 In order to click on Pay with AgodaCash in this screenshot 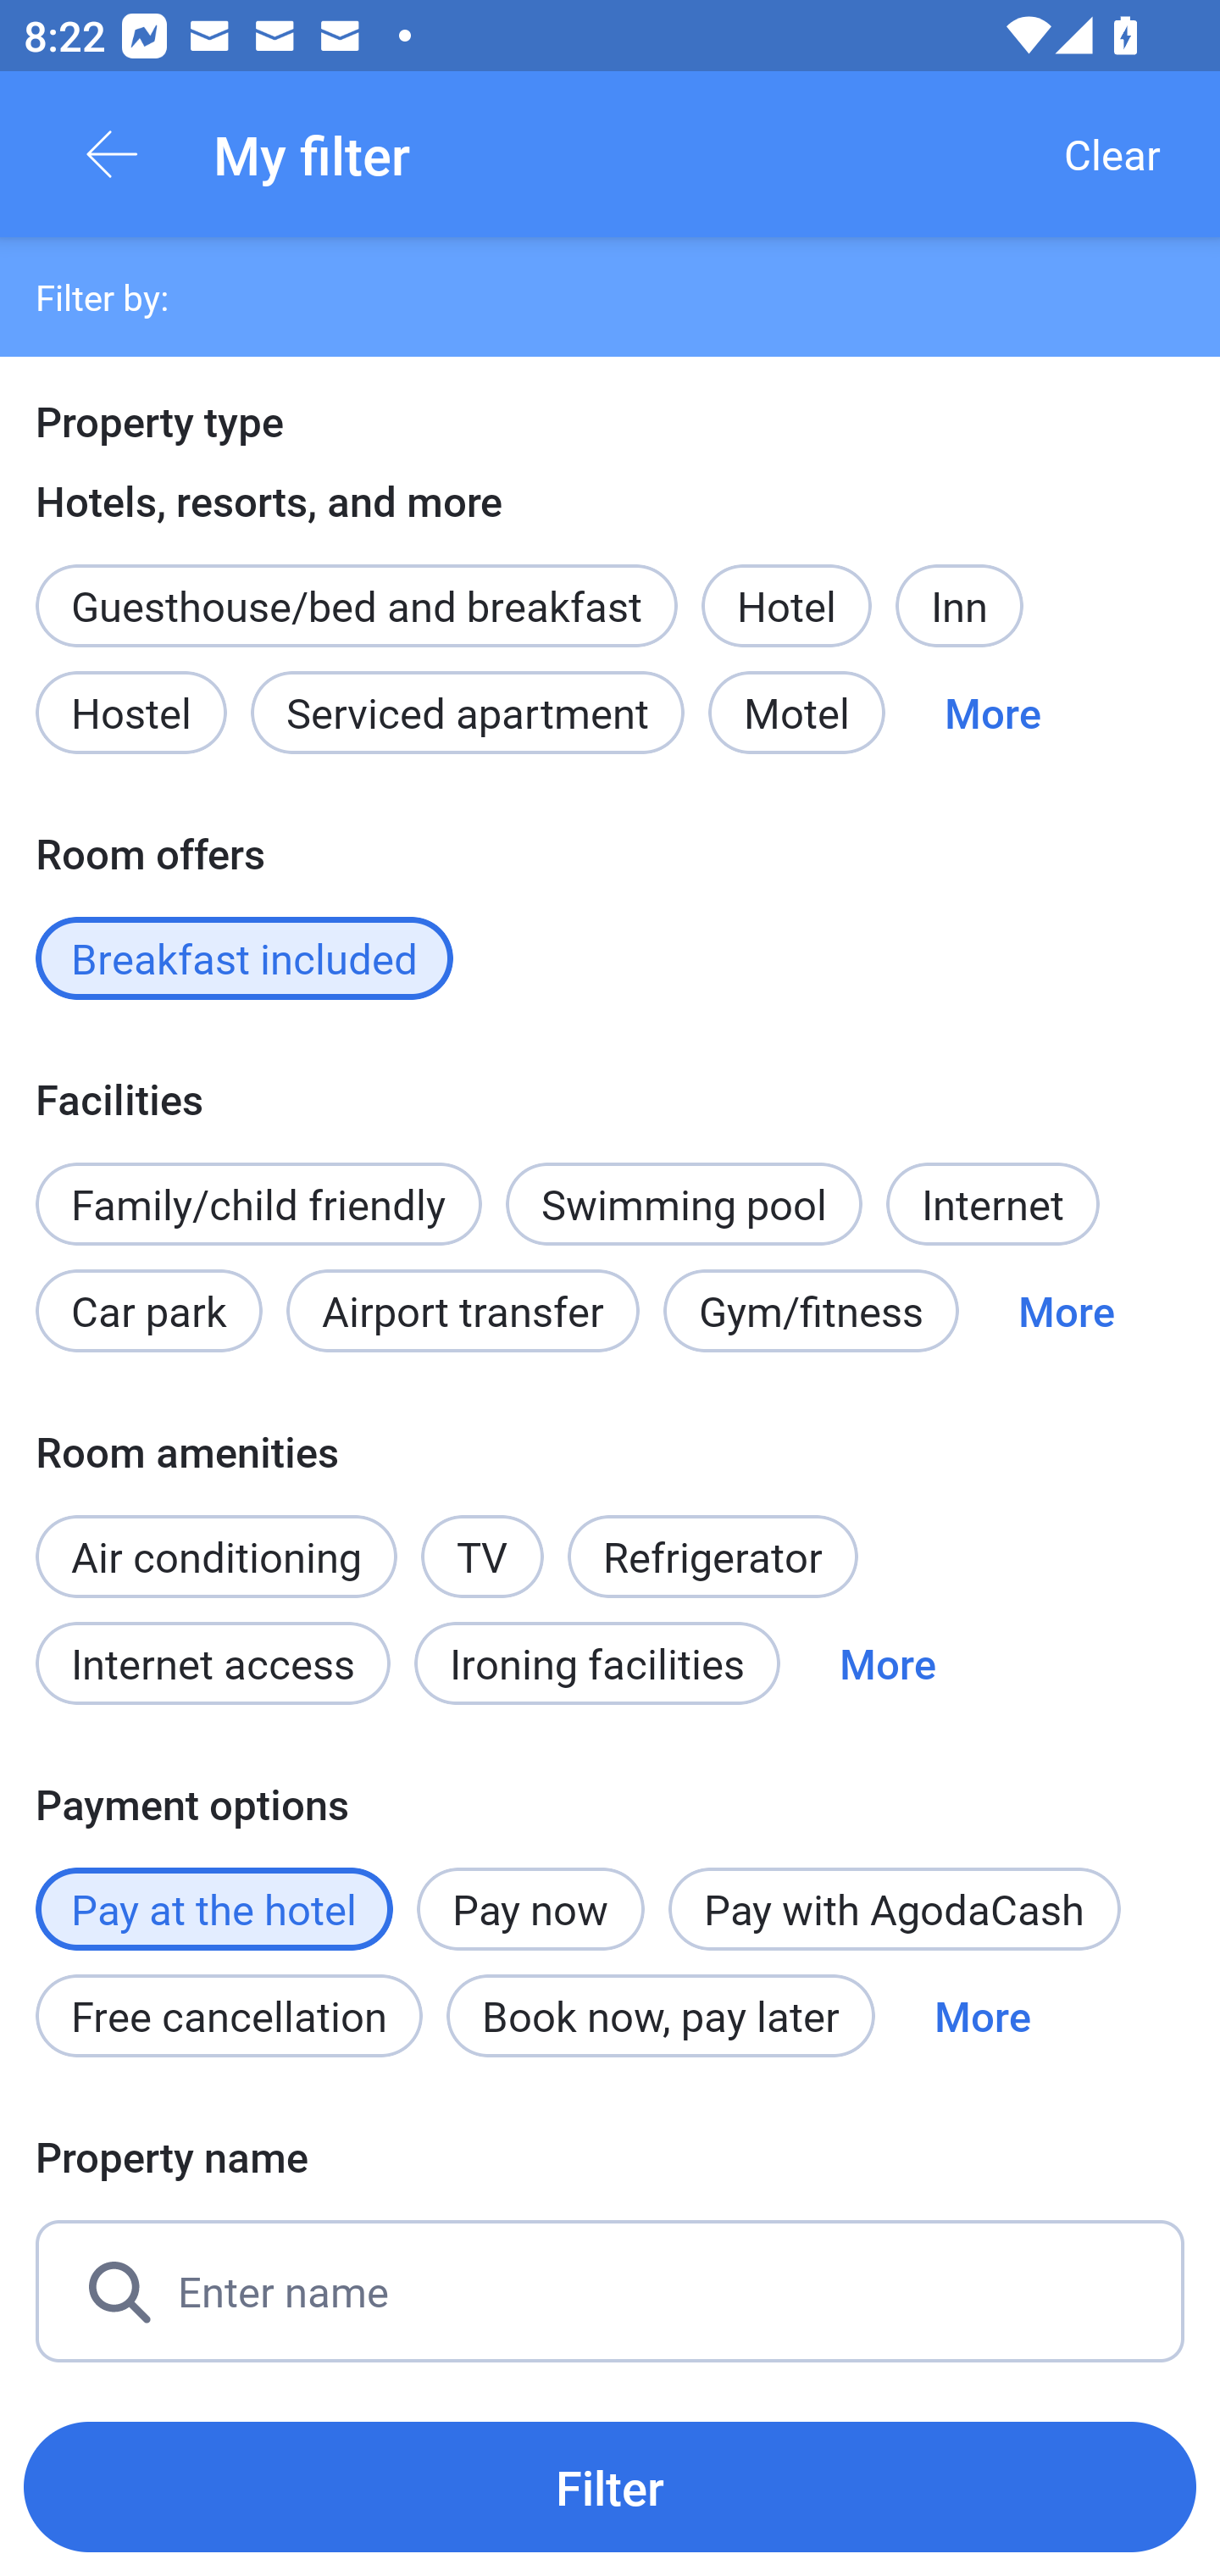, I will do `click(895, 1908)`.